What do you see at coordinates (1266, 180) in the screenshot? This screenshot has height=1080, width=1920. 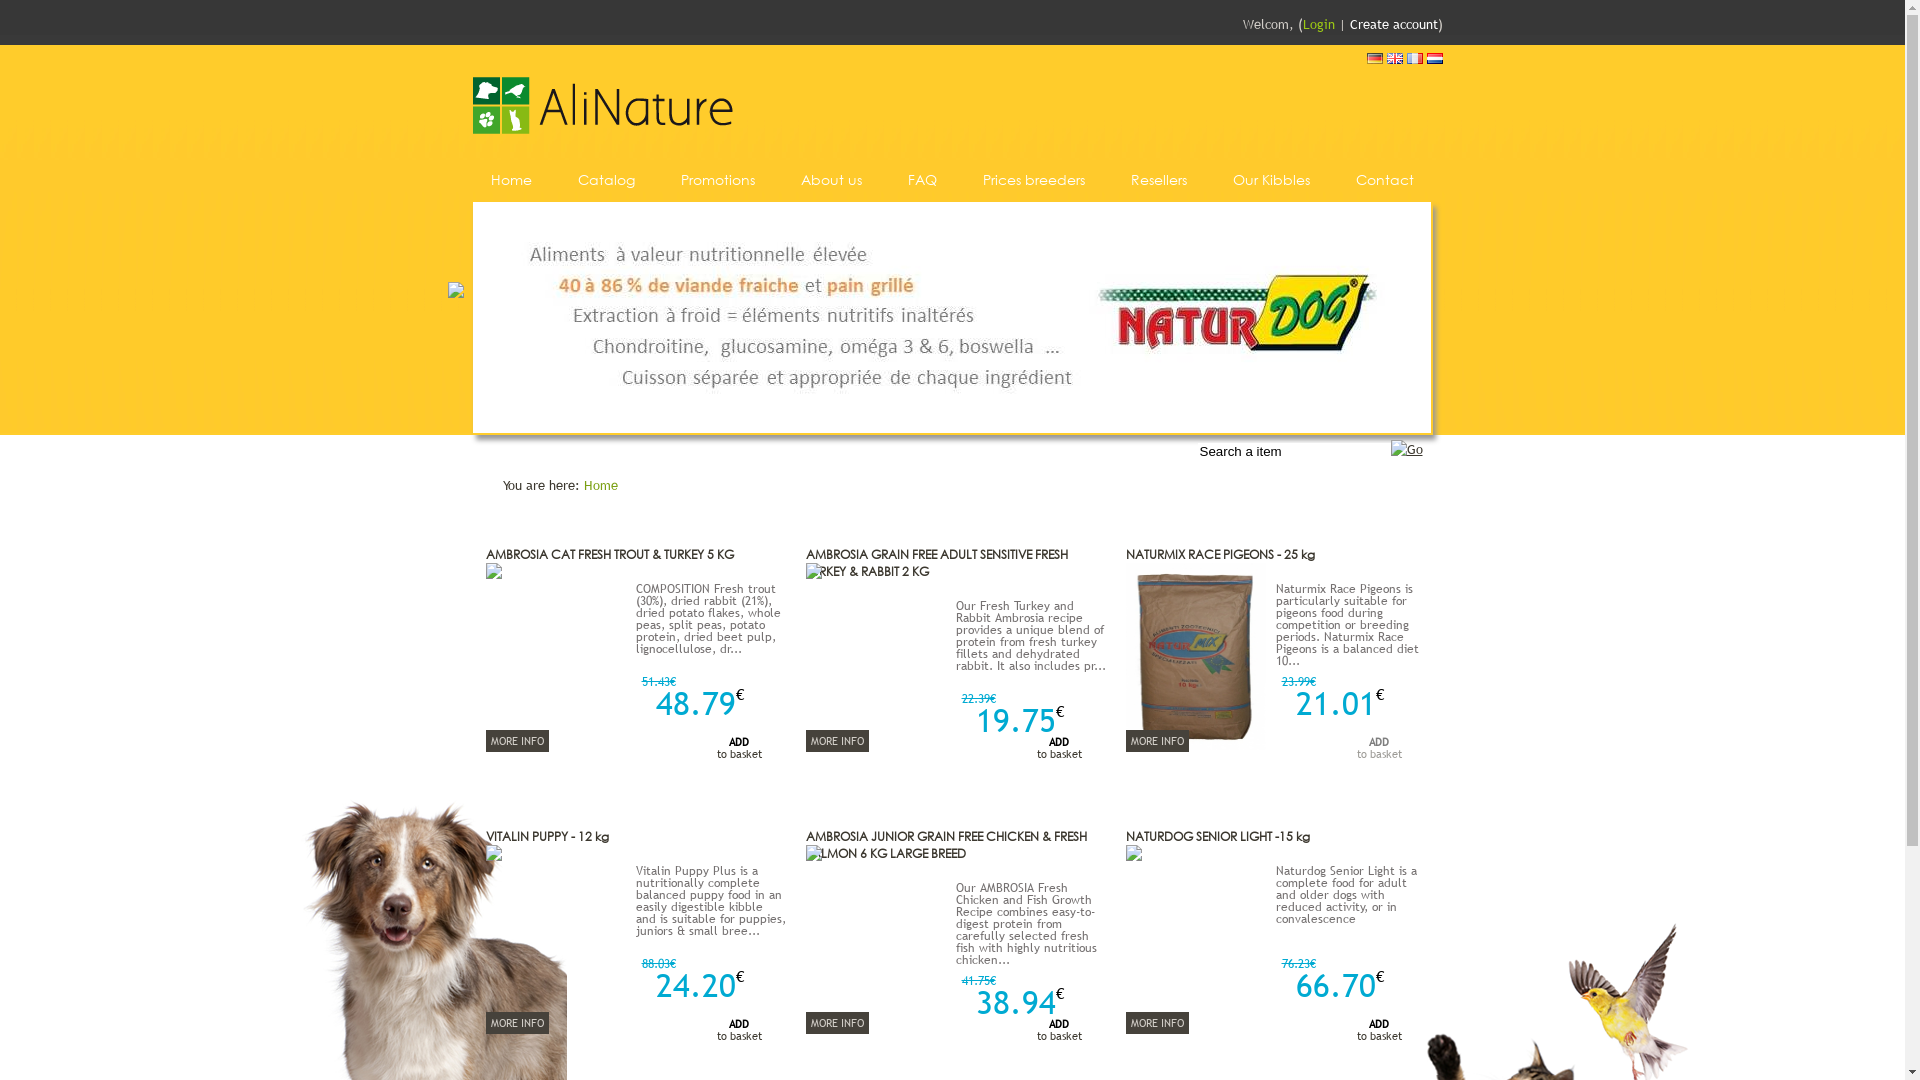 I see `Our Kibbles` at bounding box center [1266, 180].